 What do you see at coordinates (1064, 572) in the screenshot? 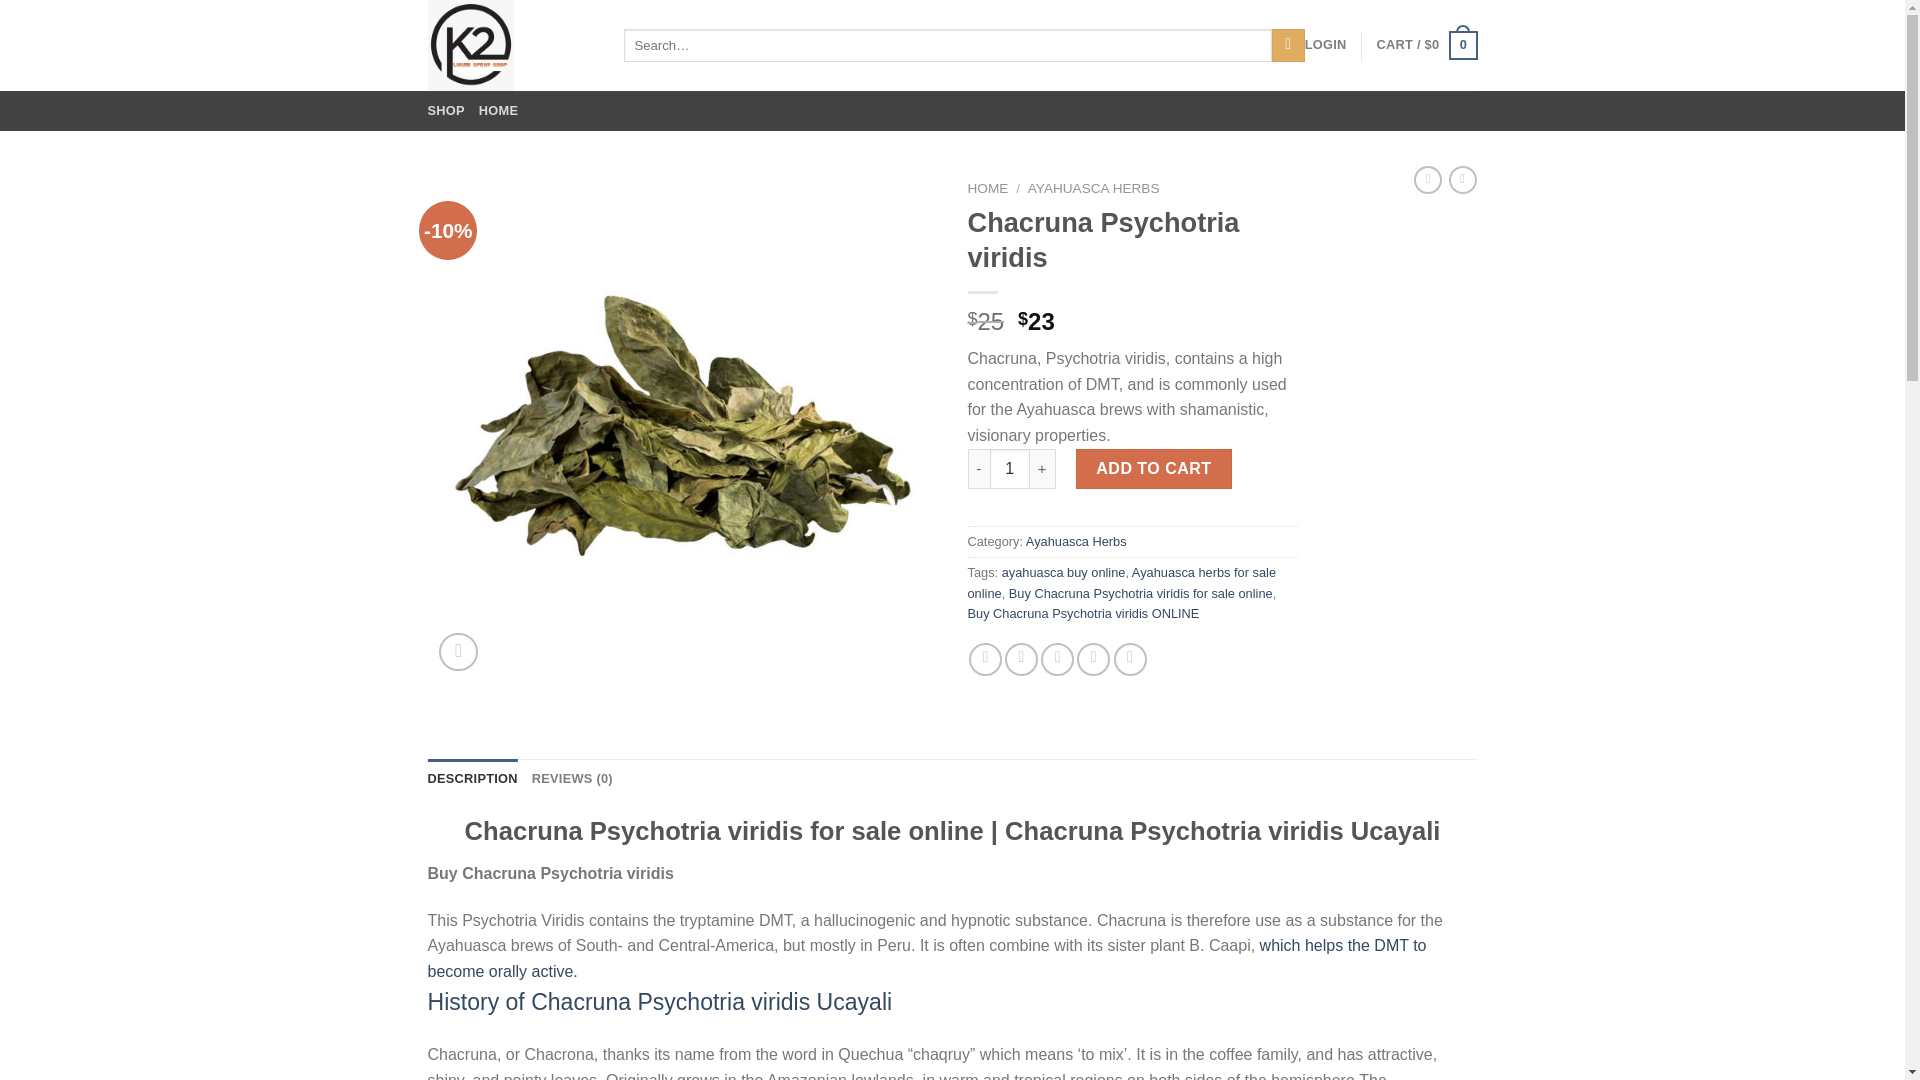
I see `ayahuasca buy online` at bounding box center [1064, 572].